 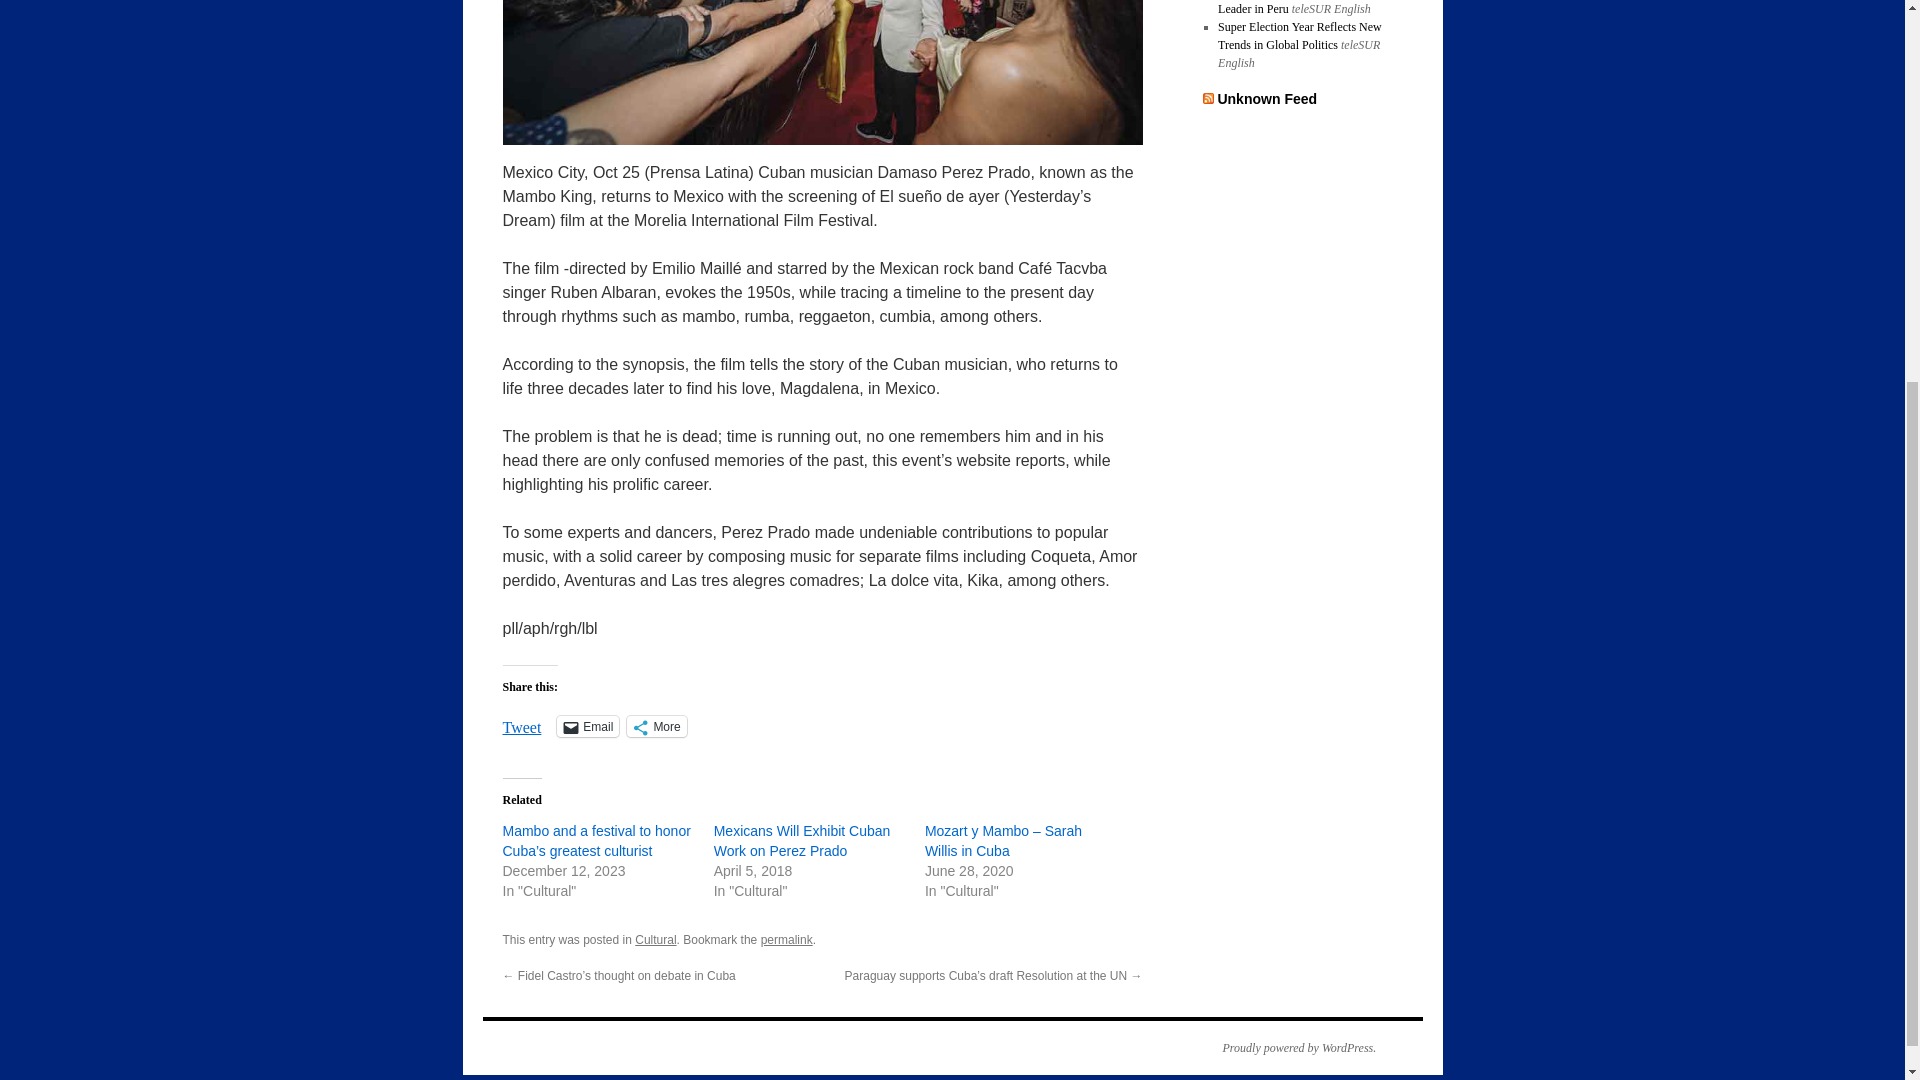 I want to click on permalink, so click(x=786, y=940).